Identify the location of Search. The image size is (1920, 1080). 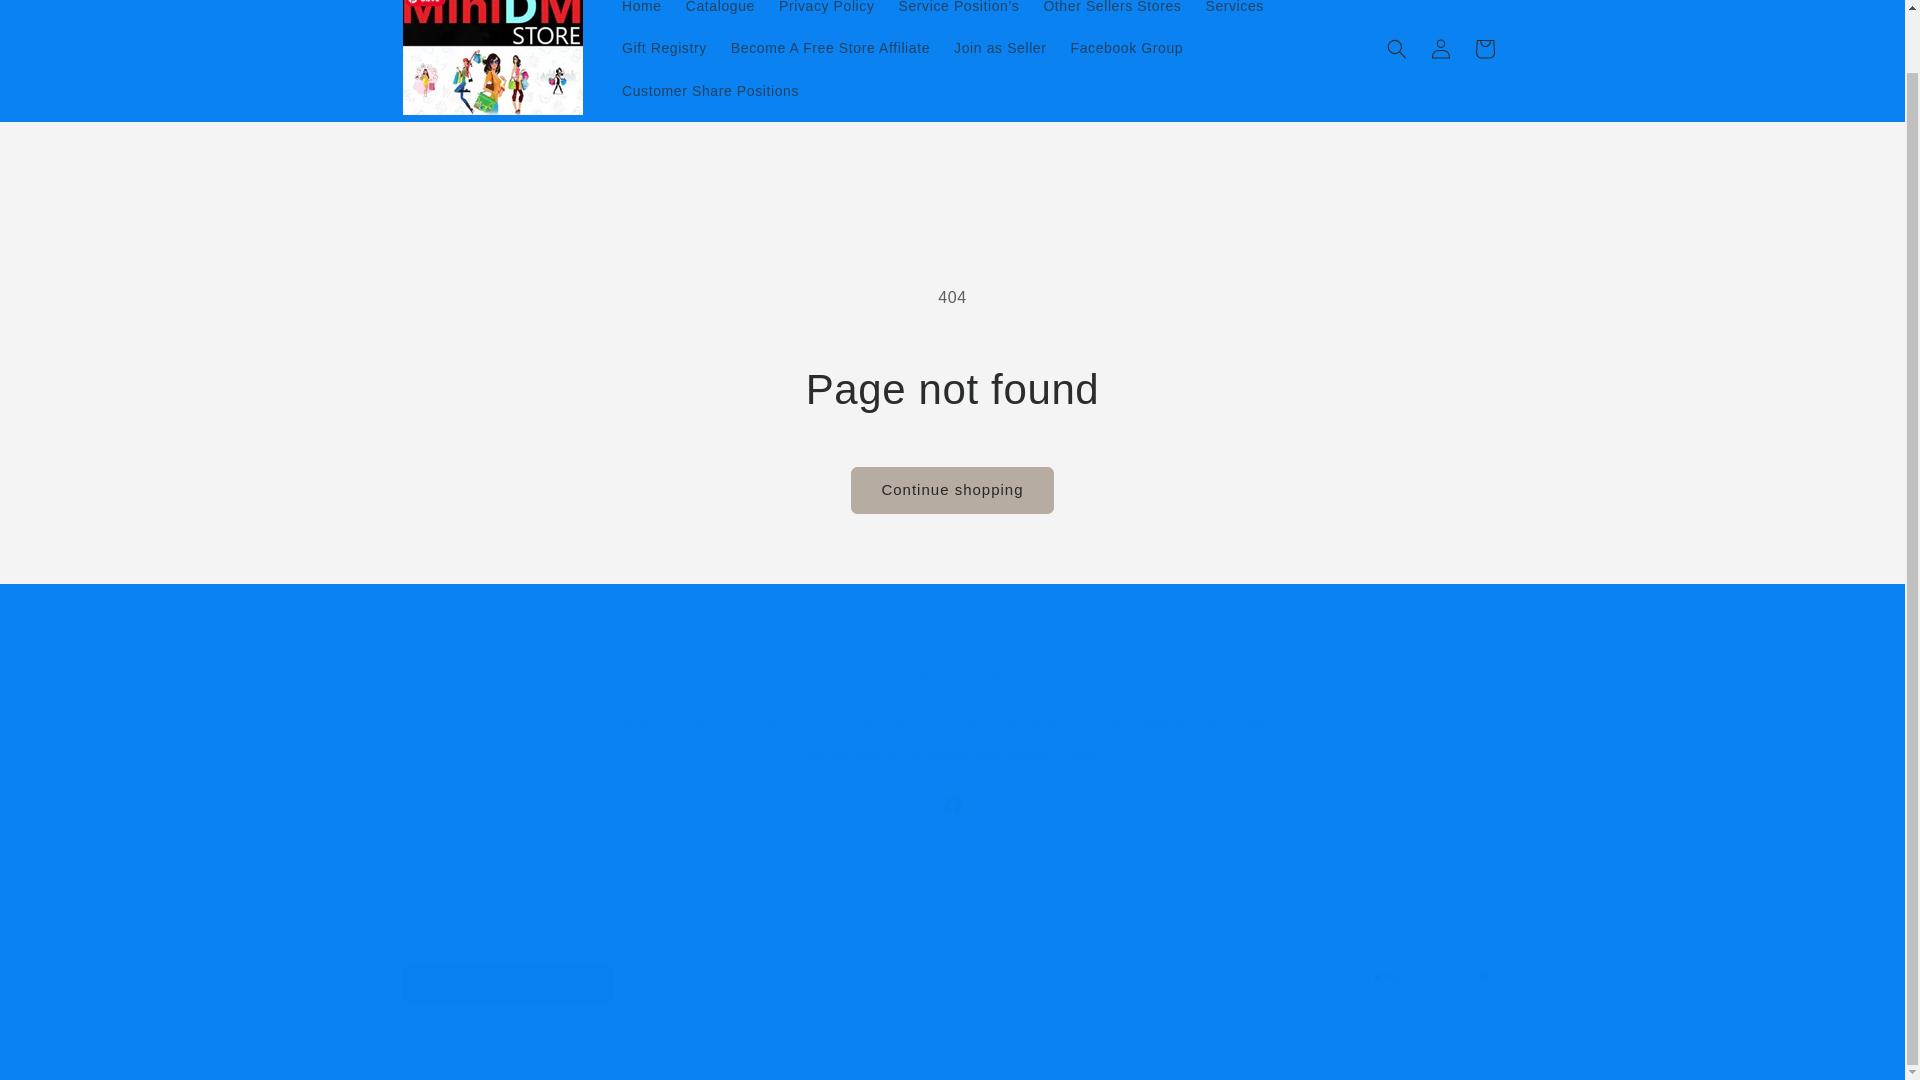
(648, 723).